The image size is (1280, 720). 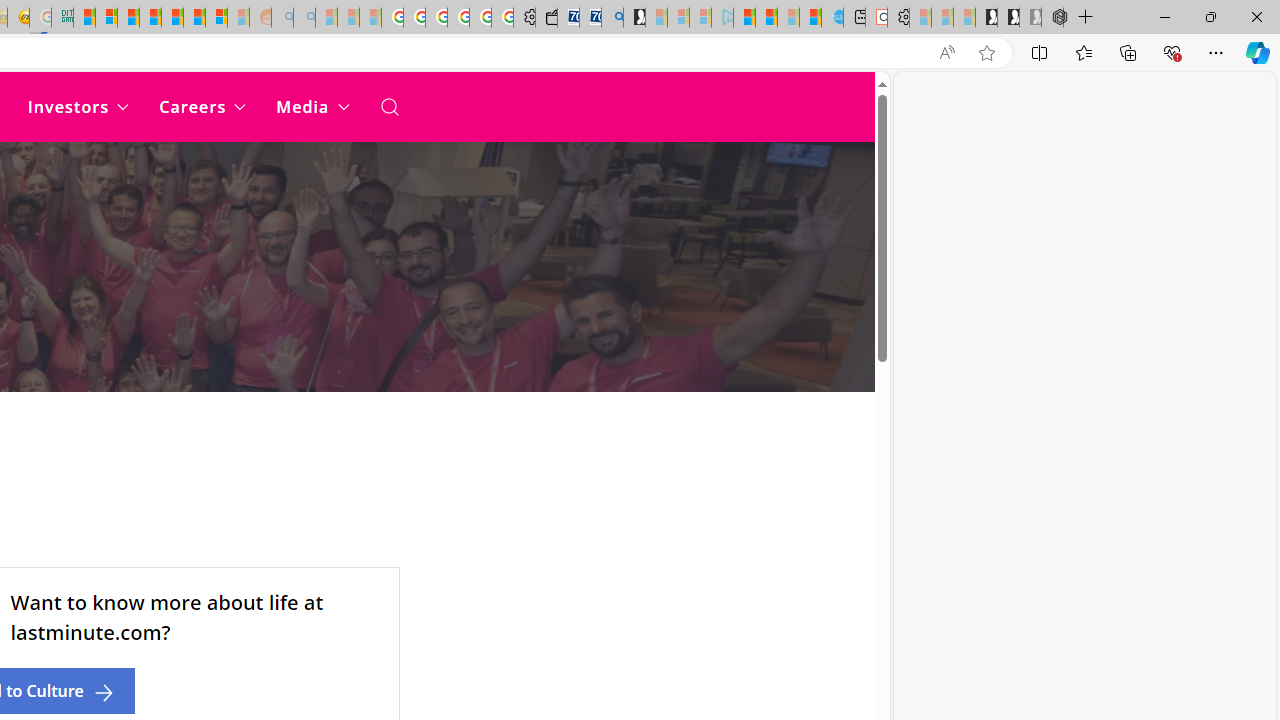 What do you see at coordinates (832, 18) in the screenshot?
I see `Home | Sky Blue Bikes - Sky Blue Bikes` at bounding box center [832, 18].